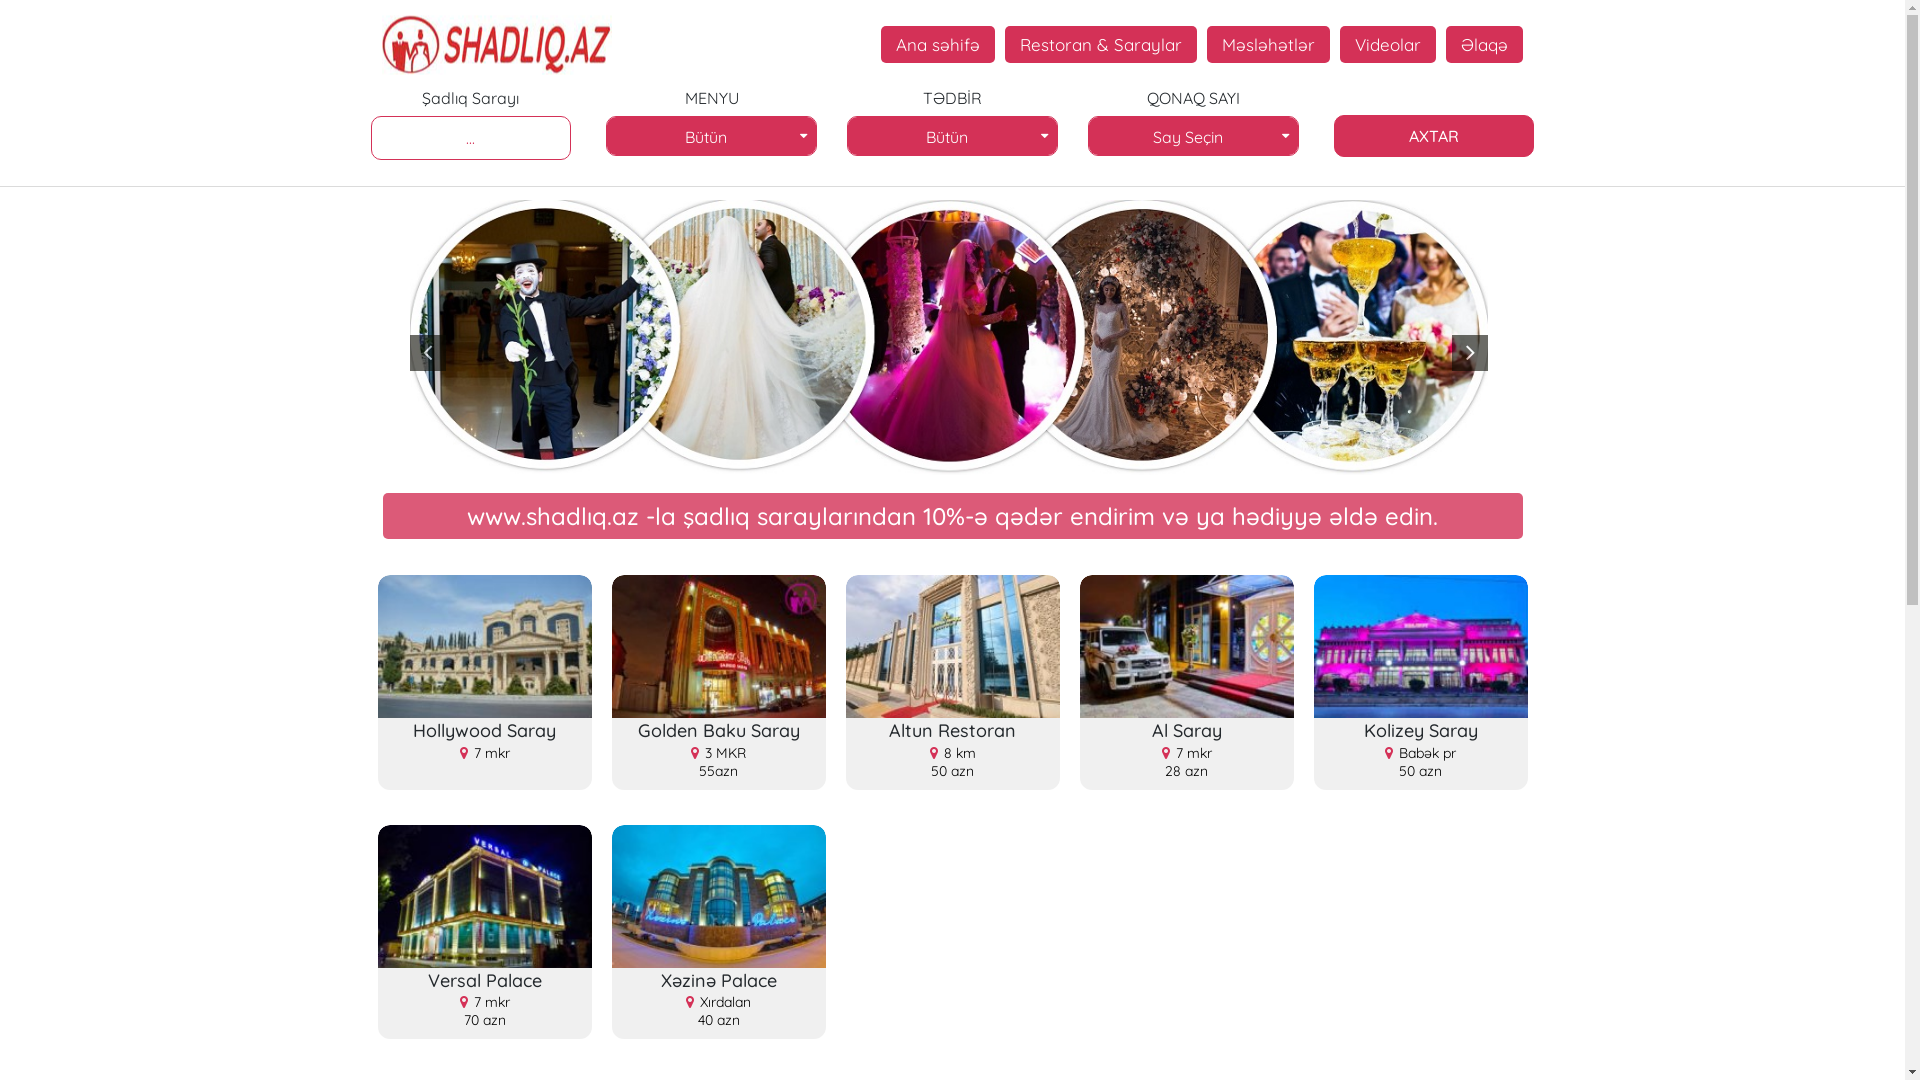  Describe the element at coordinates (485, 1004) in the screenshot. I see `Versal Palace
7 mkr
70 azn` at that location.